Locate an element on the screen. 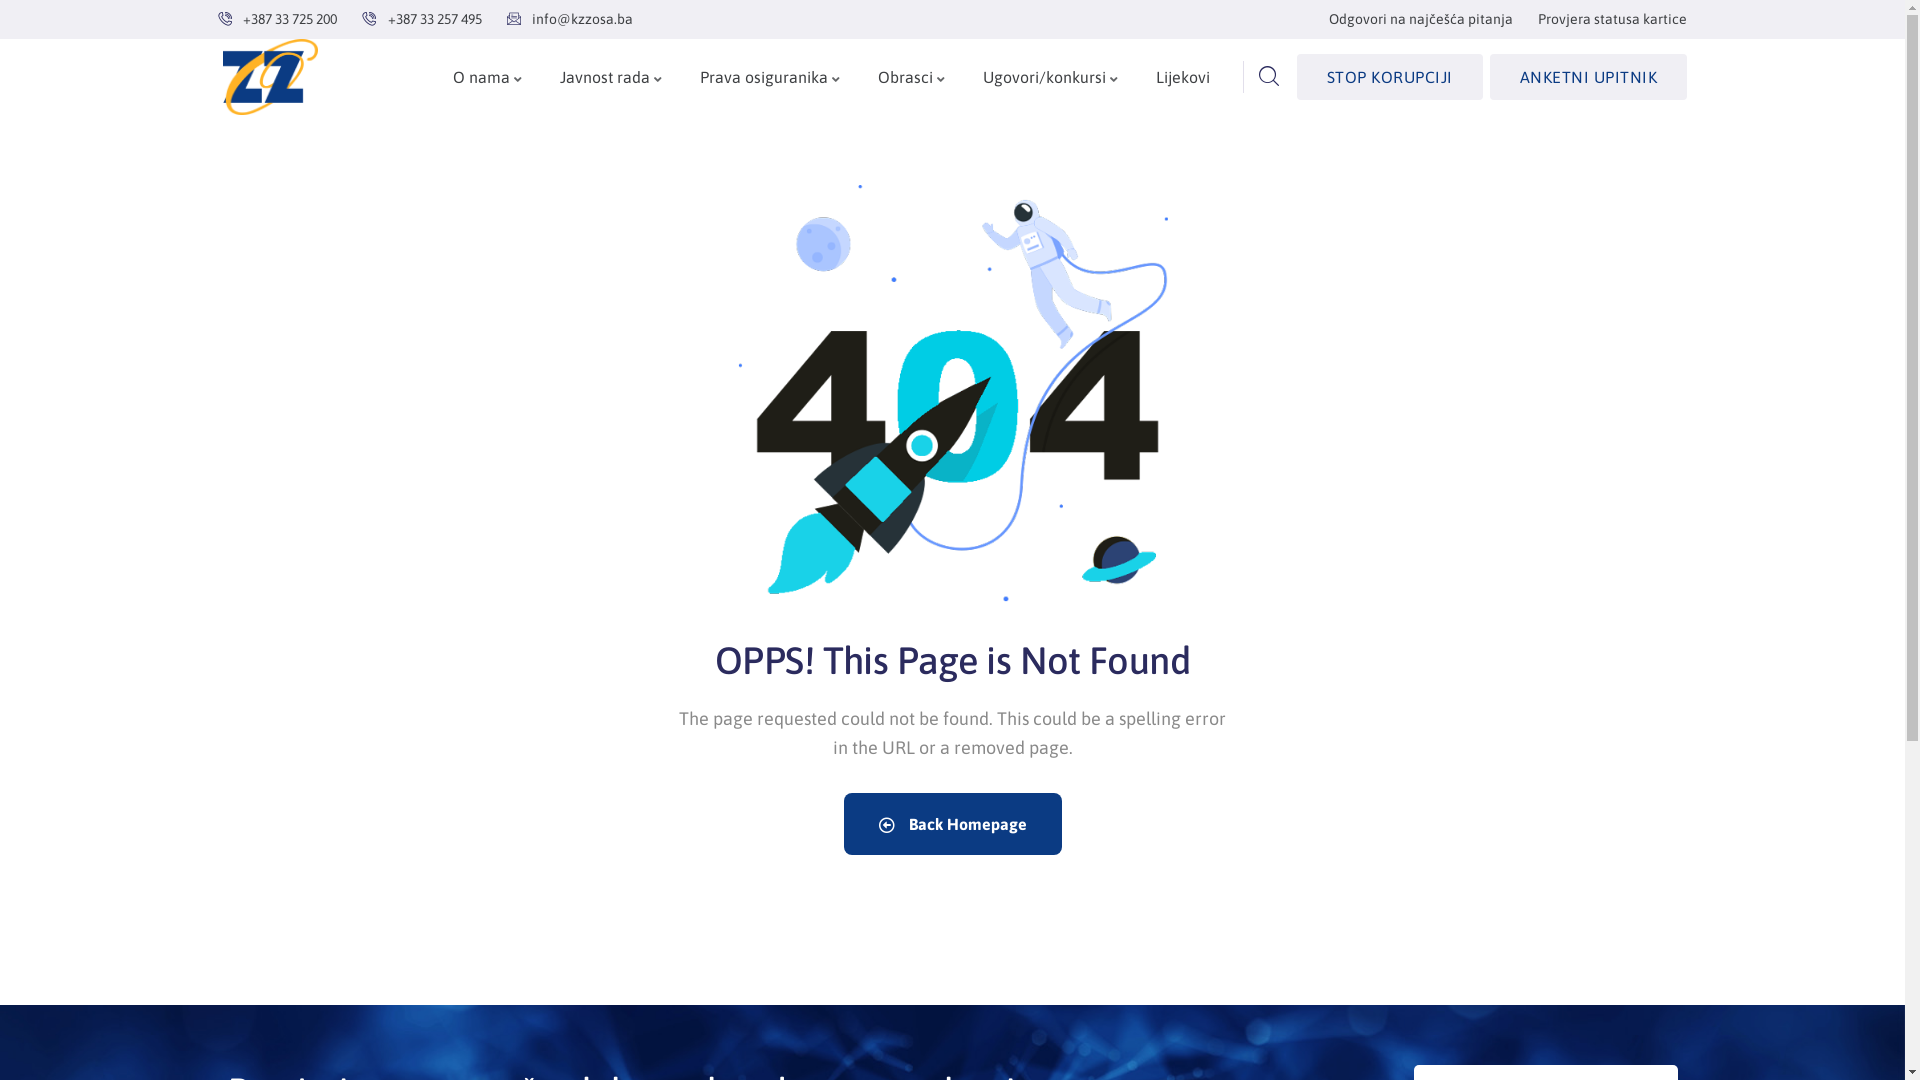 Image resolution: width=1920 pixels, height=1080 pixels. Ugovori/konkursi is located at coordinates (1052, 78).